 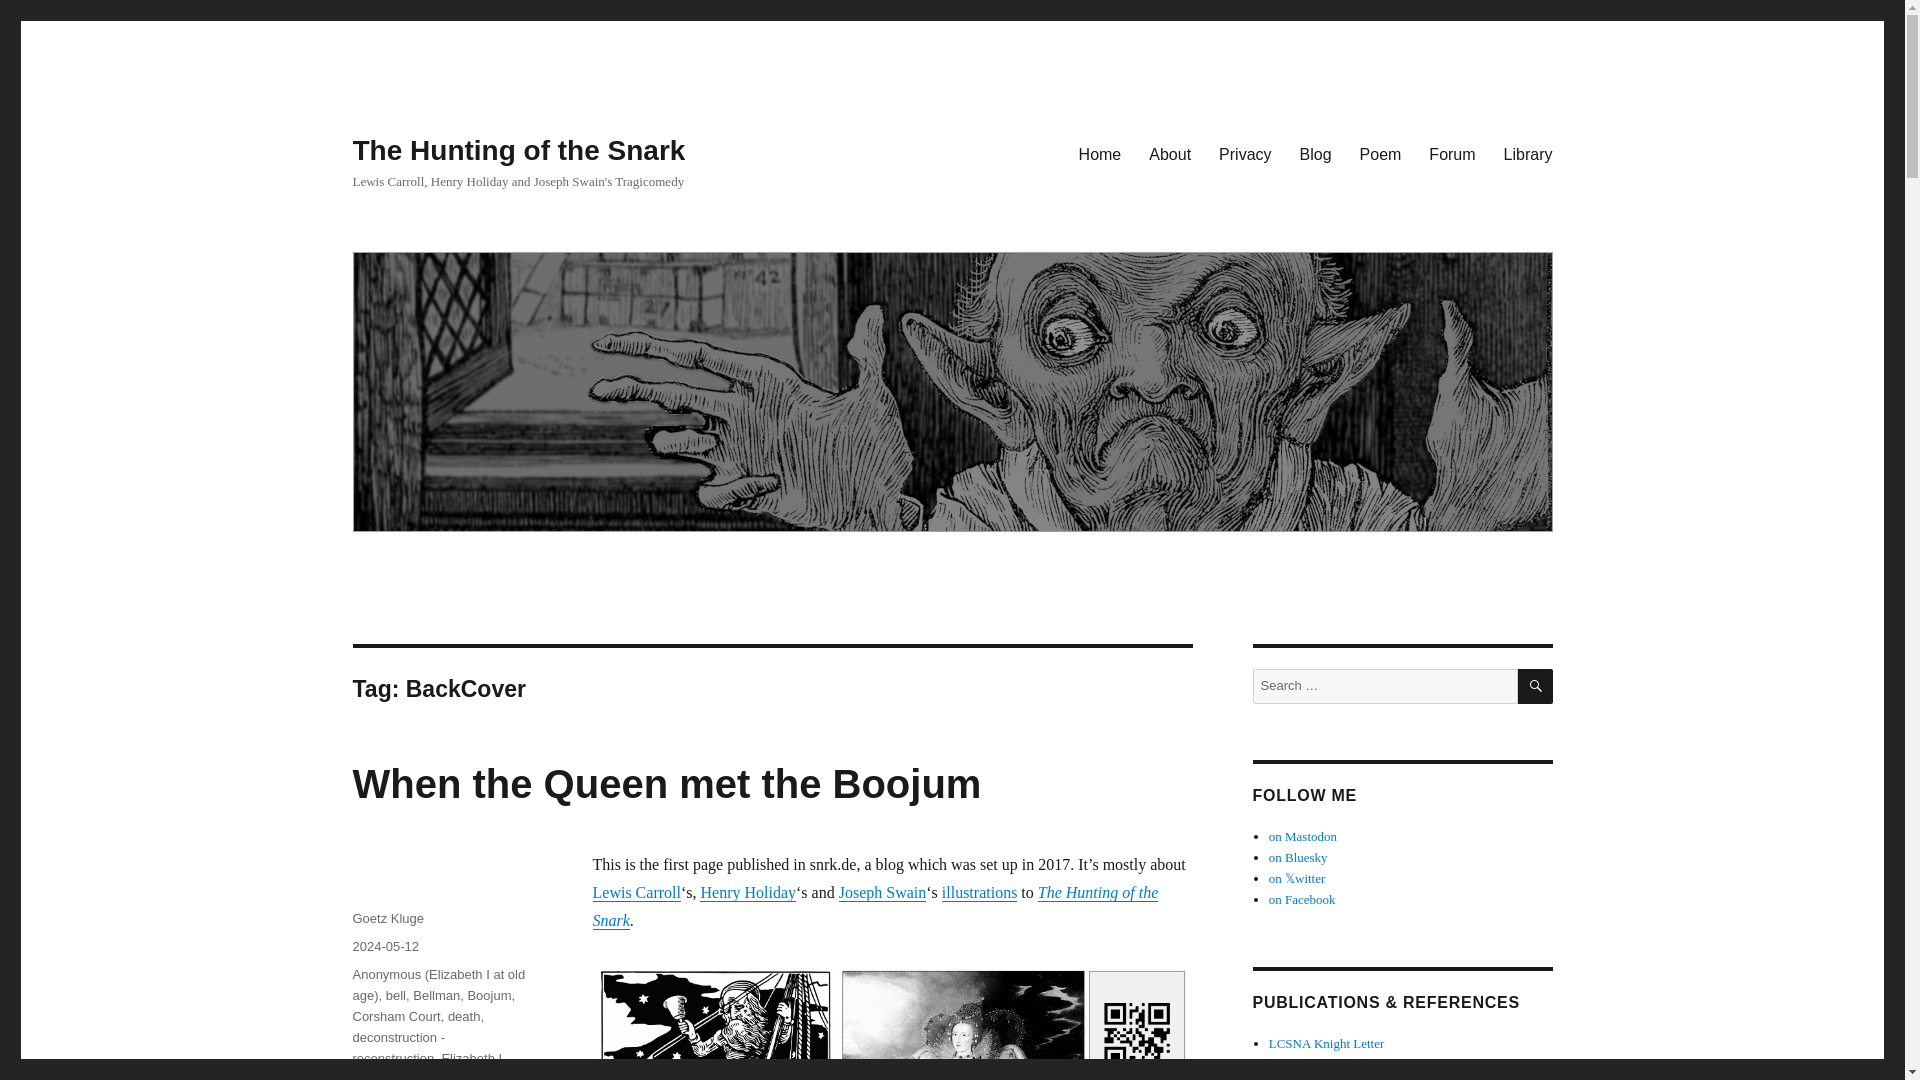 I want to click on Library, so click(x=1528, y=153).